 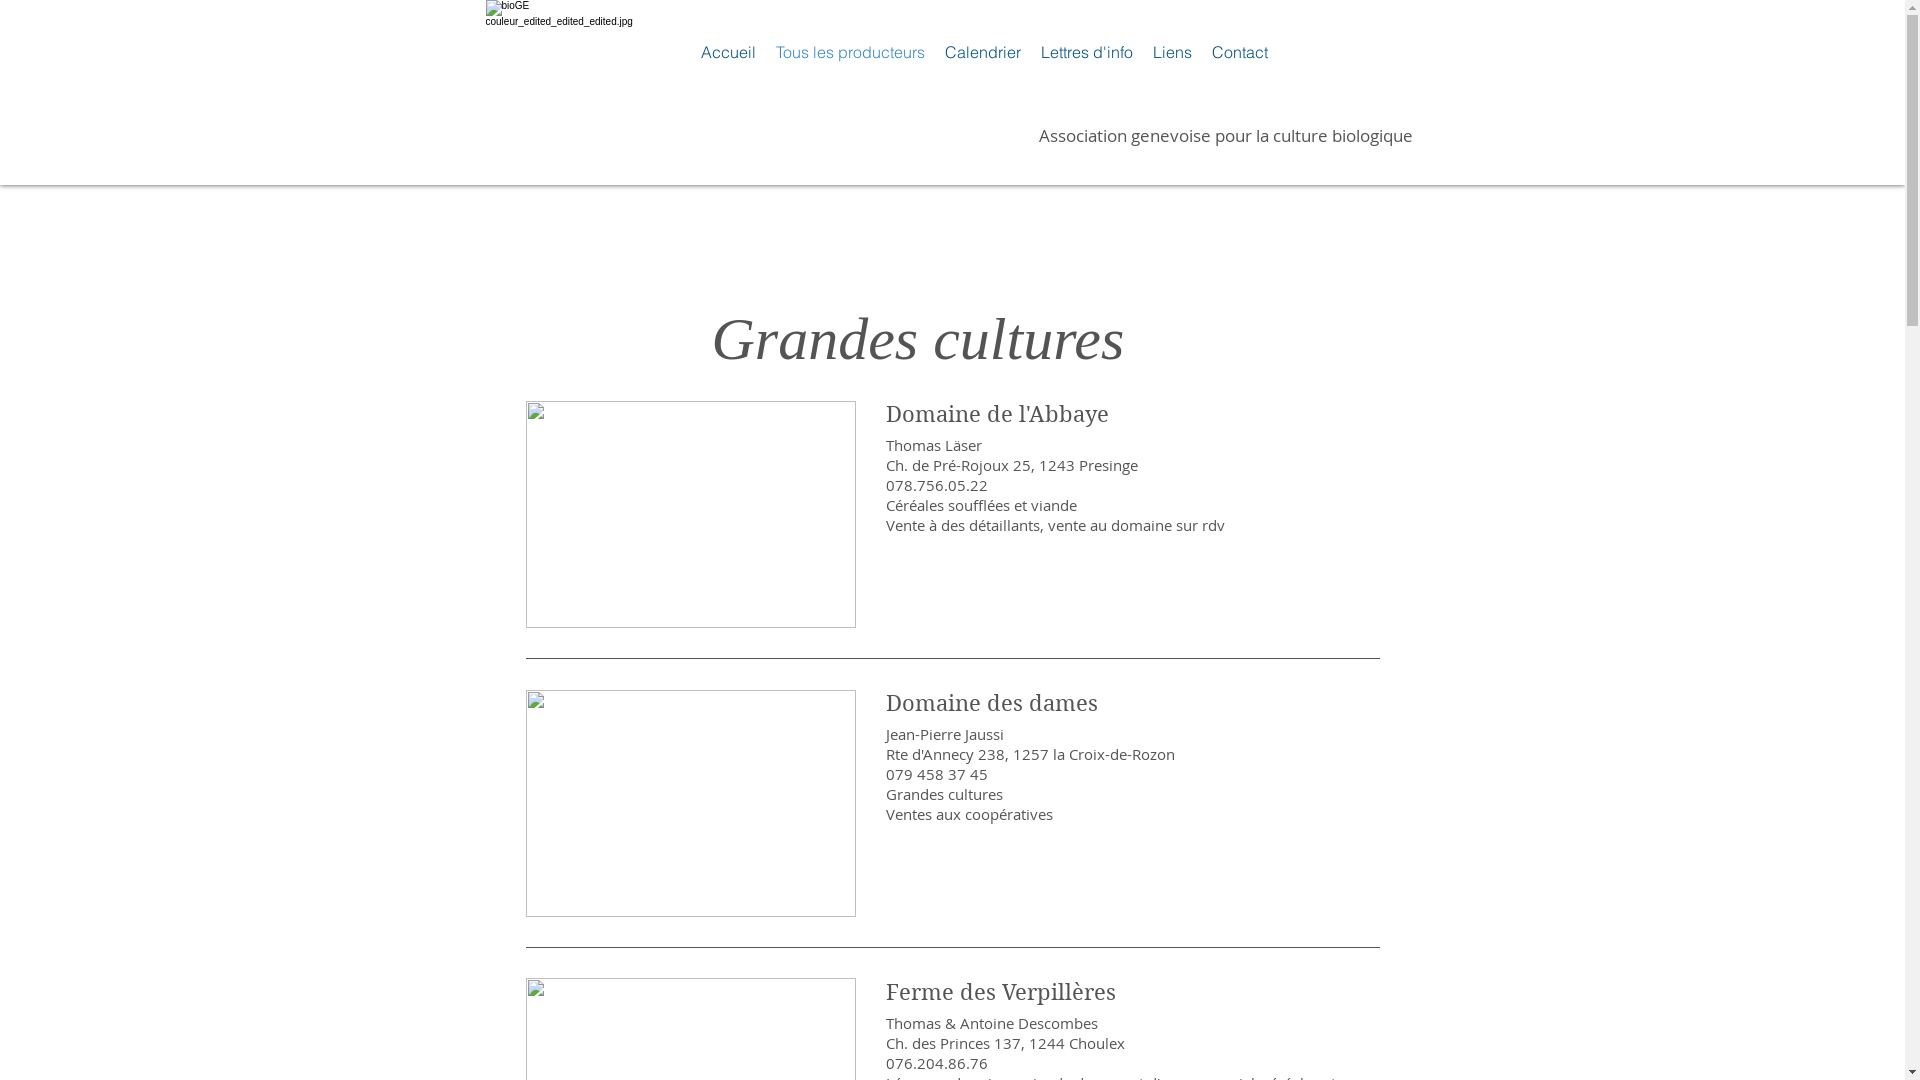 I want to click on Domaine des dames, so click(x=1132, y=703).